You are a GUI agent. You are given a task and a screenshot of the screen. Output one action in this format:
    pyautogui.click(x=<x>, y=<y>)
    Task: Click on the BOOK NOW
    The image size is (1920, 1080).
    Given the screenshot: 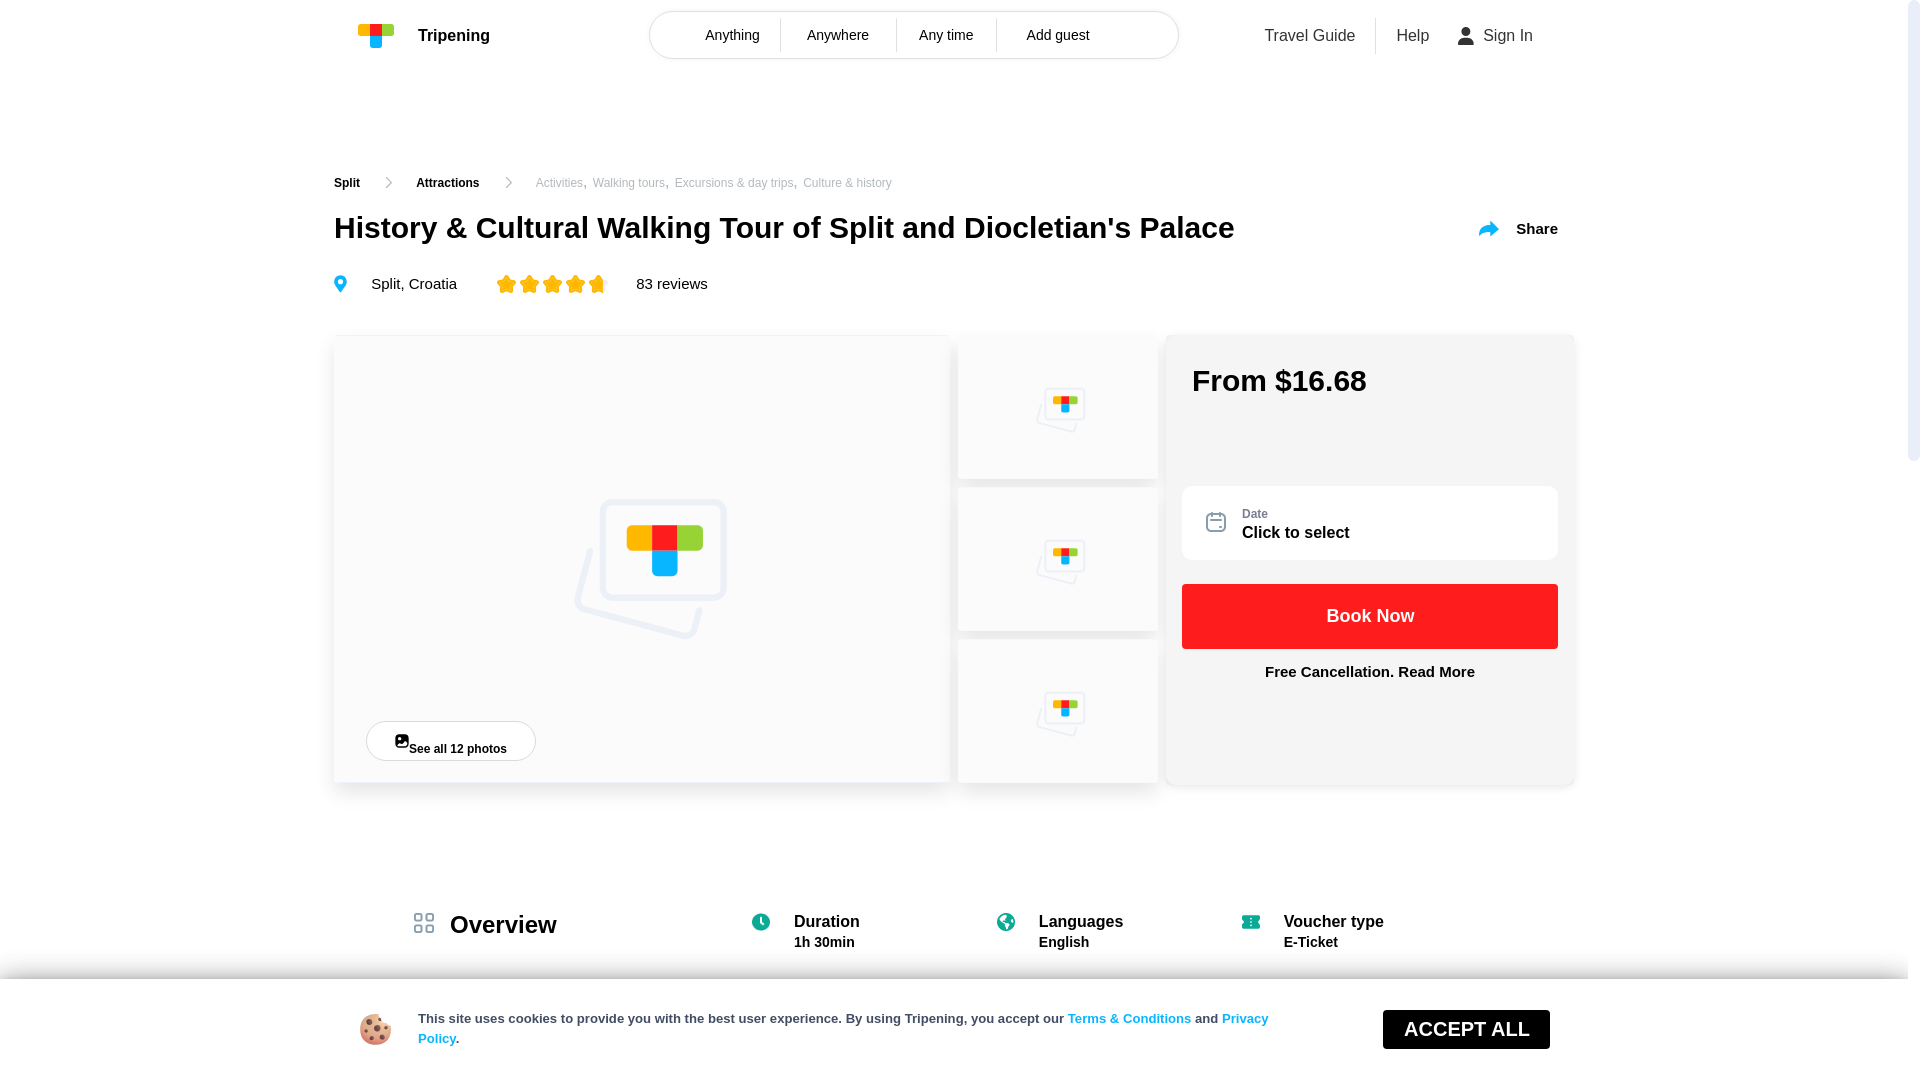 What is the action you would take?
    pyautogui.click(x=1786, y=1031)
    